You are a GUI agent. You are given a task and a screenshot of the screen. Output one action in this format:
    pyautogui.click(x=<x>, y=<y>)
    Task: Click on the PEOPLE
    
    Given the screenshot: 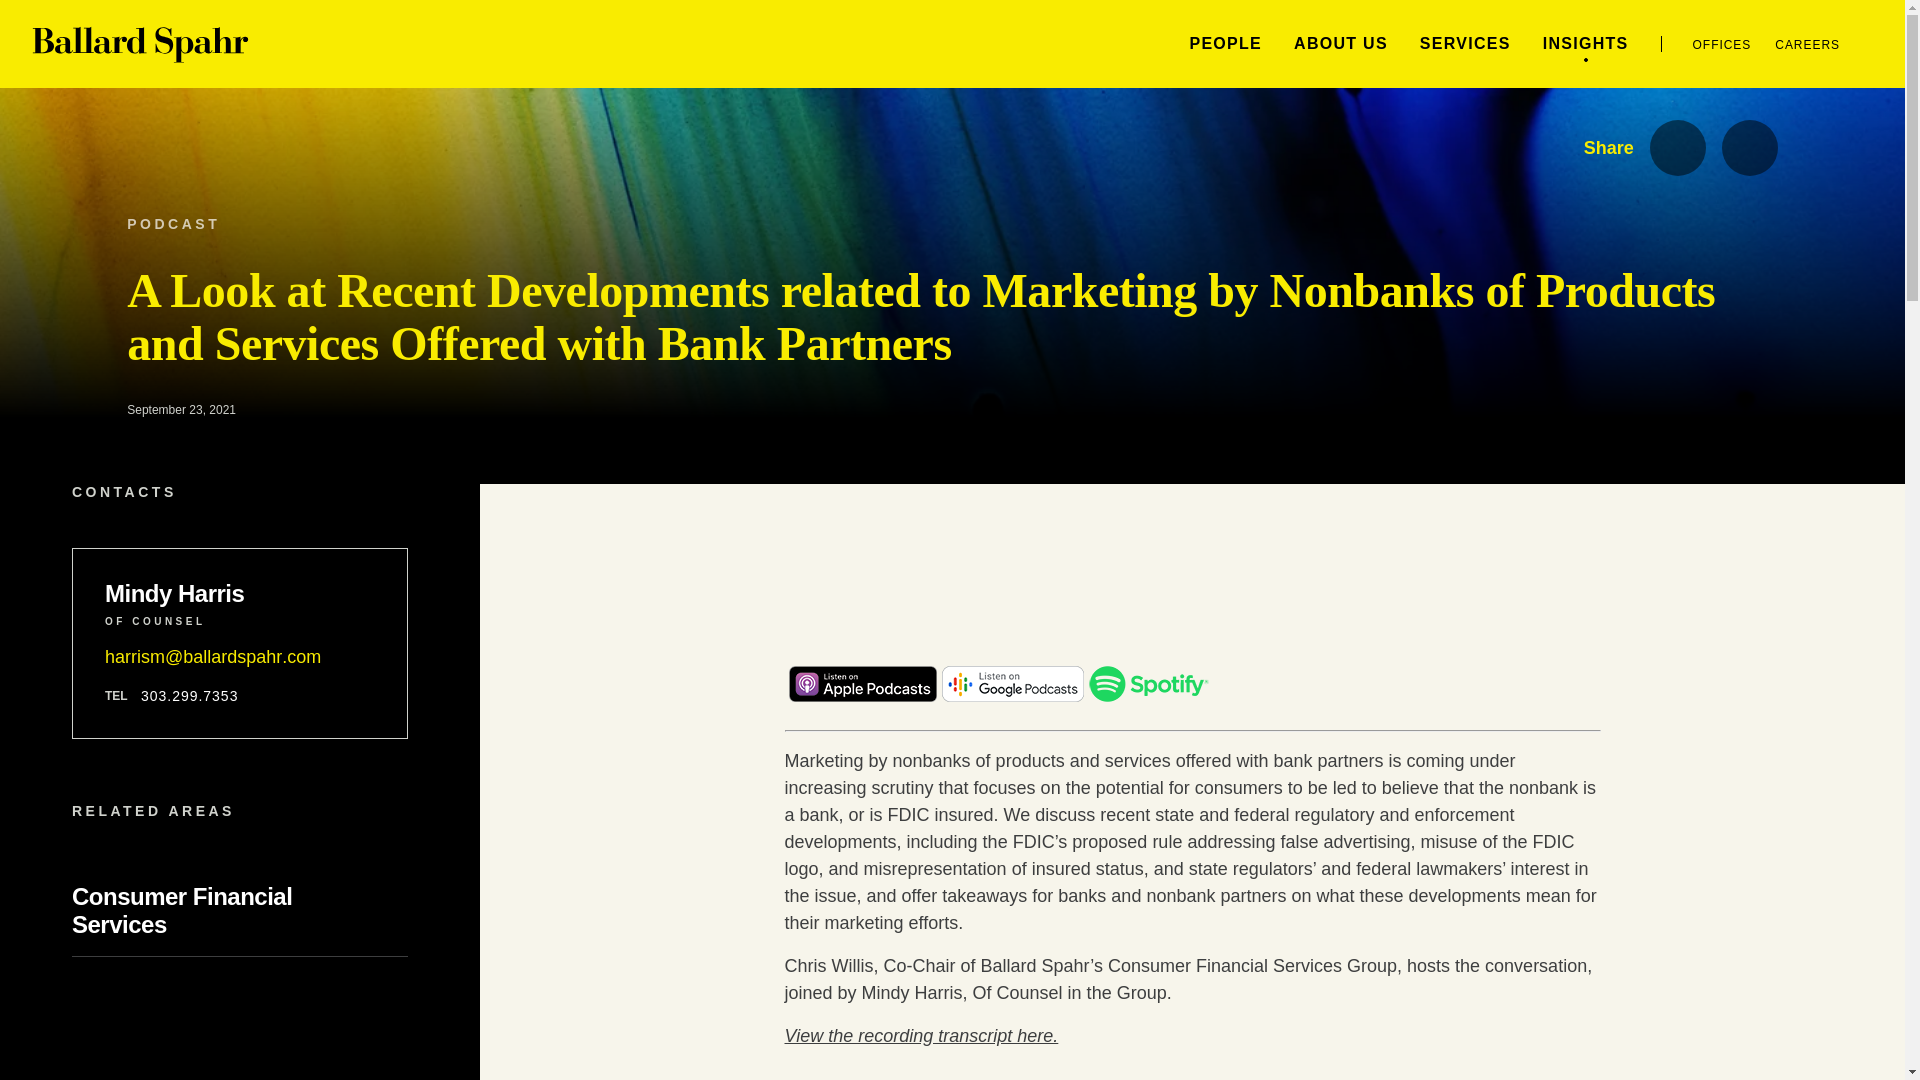 What is the action you would take?
    pyautogui.click(x=1224, y=42)
    